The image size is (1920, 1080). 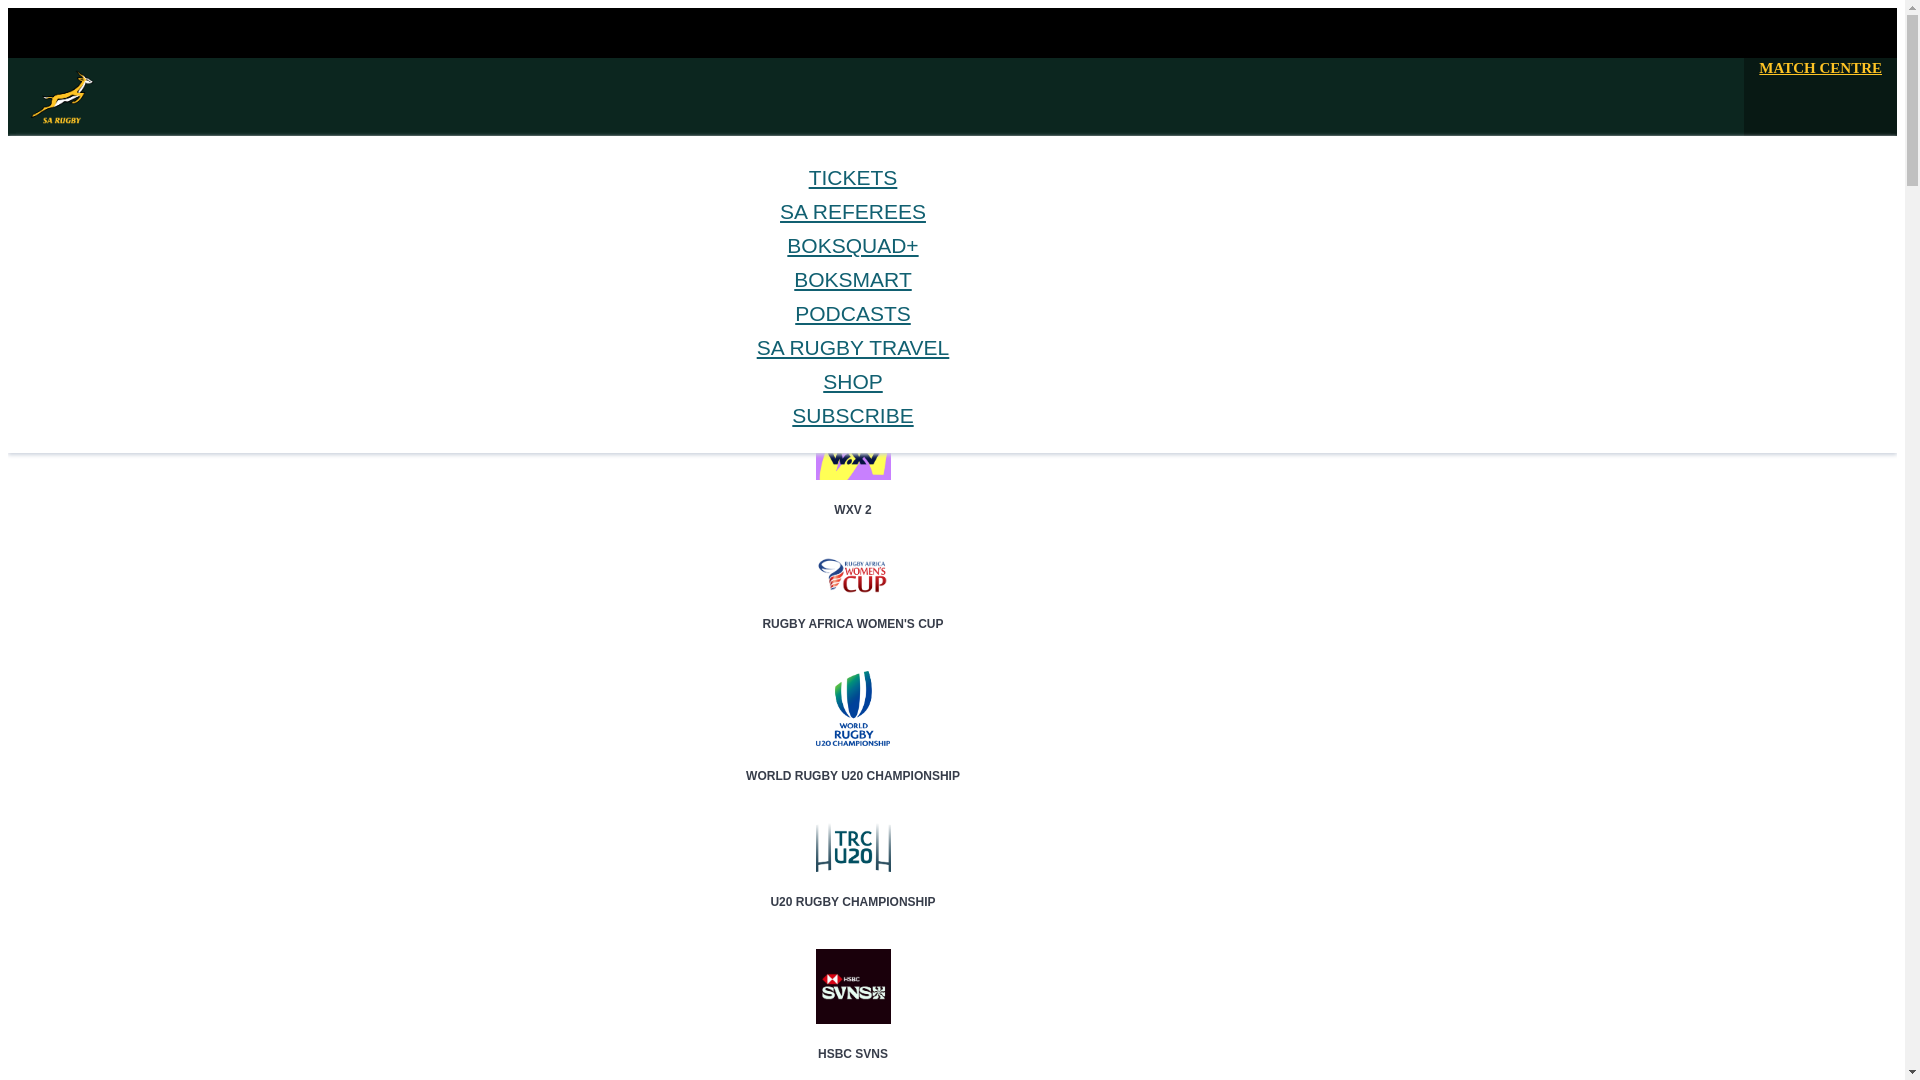 I want to click on SPRINGBOKS, so click(x=120, y=252).